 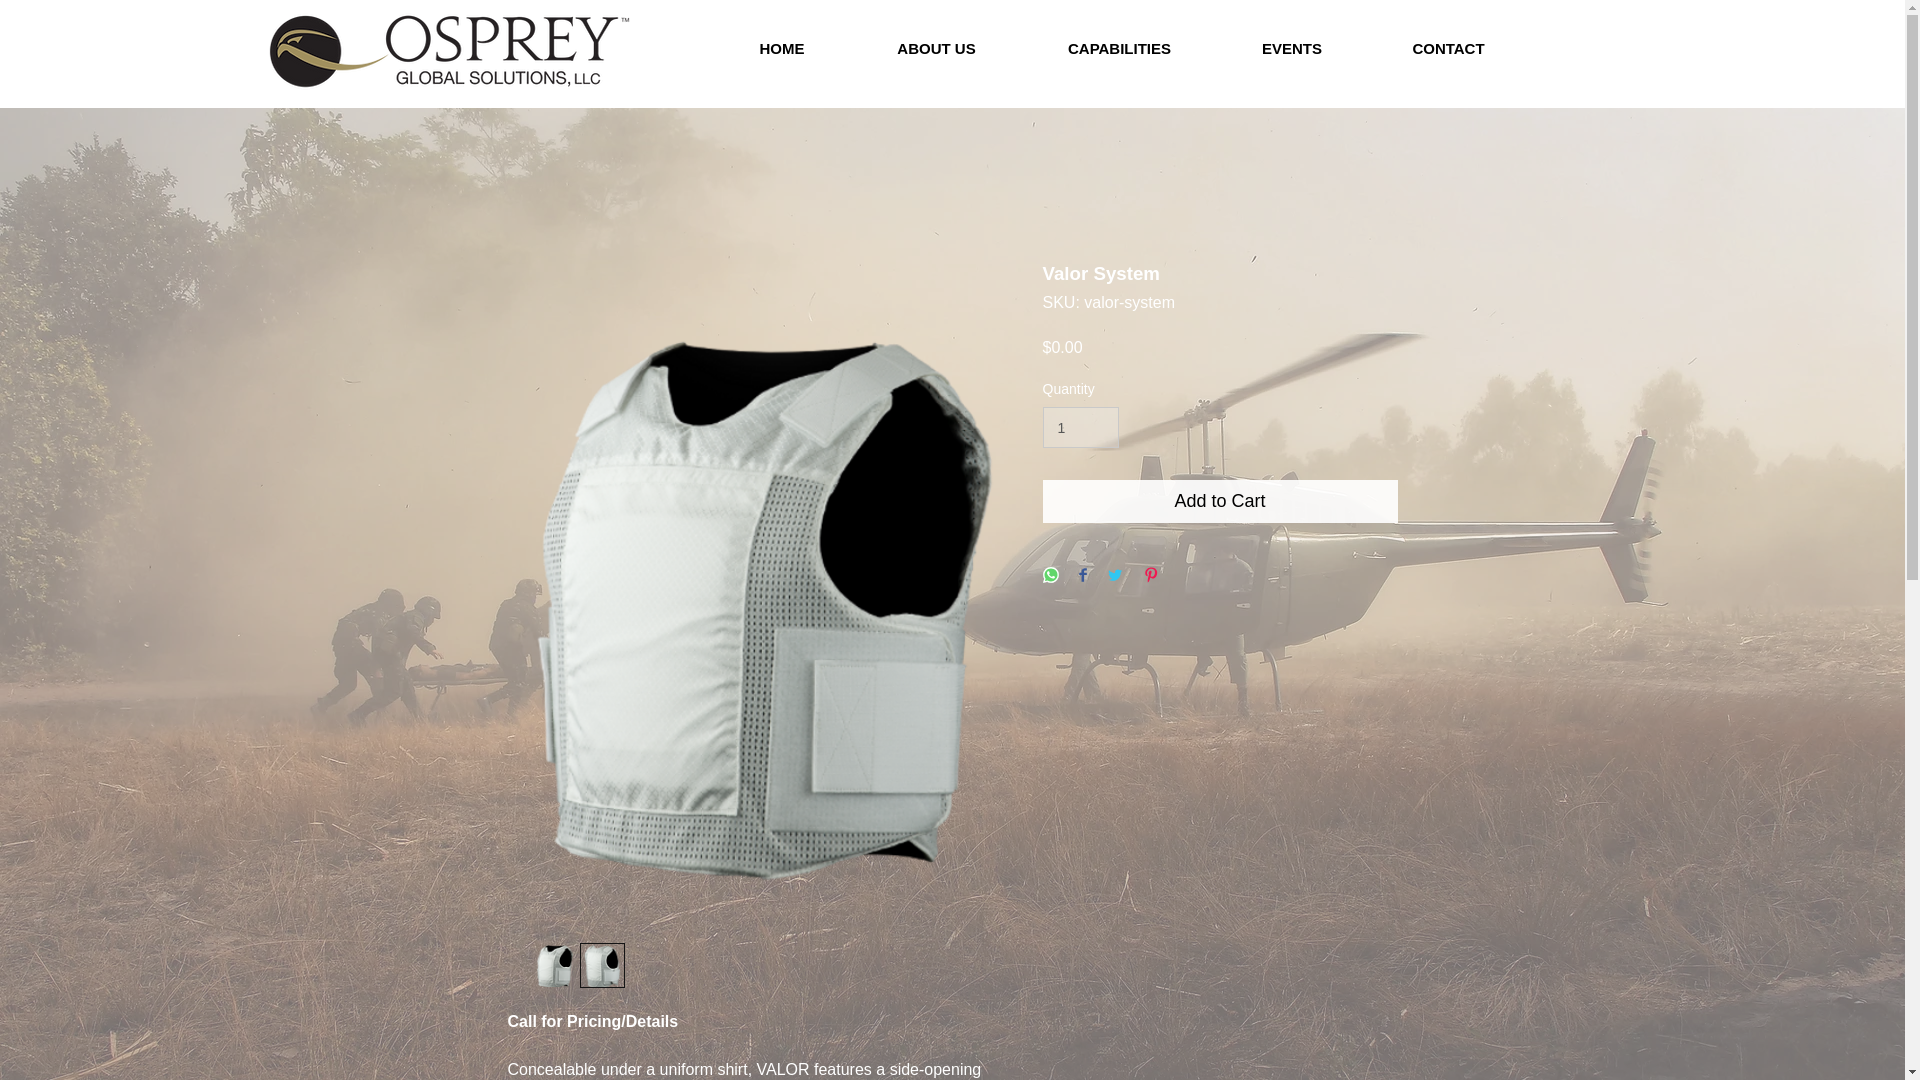 I want to click on HOME, so click(x=782, y=48).